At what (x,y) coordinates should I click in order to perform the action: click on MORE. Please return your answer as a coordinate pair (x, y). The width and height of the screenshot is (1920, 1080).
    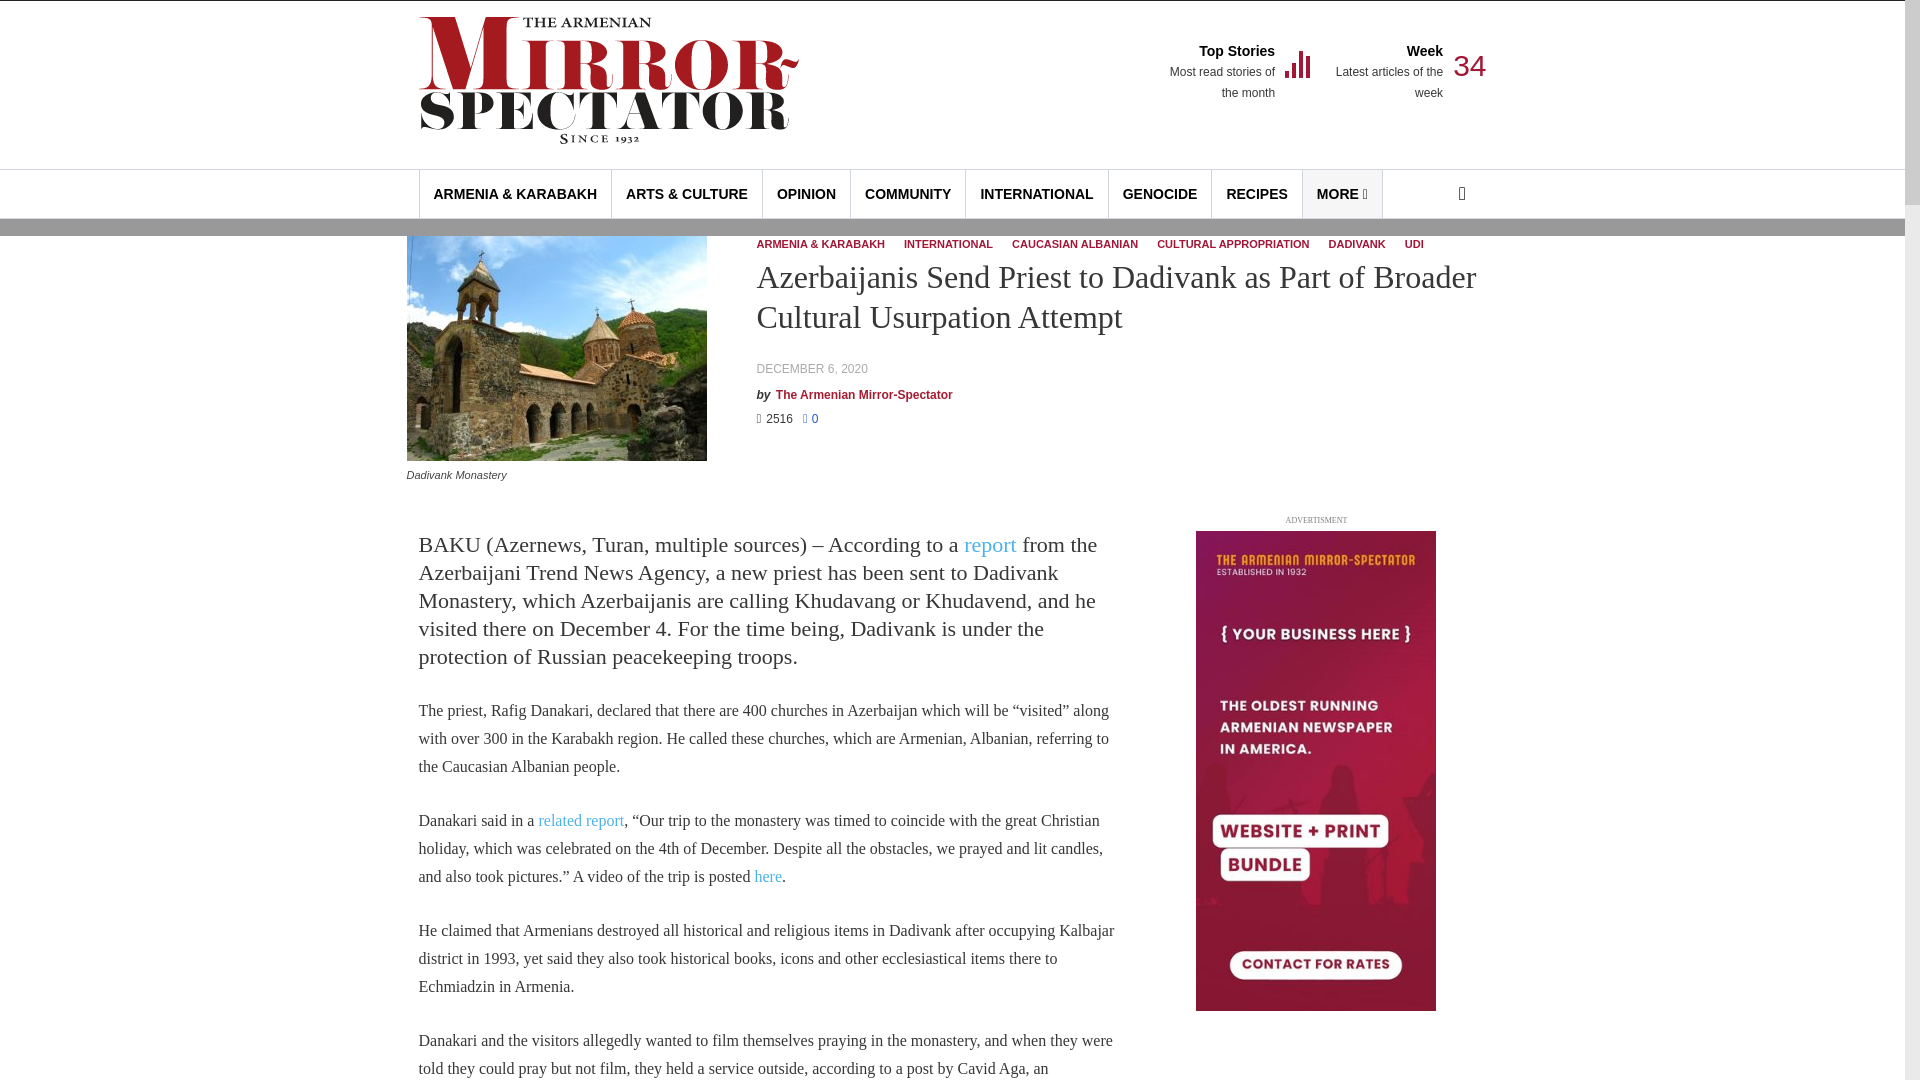
    Looking at the image, I should click on (908, 194).